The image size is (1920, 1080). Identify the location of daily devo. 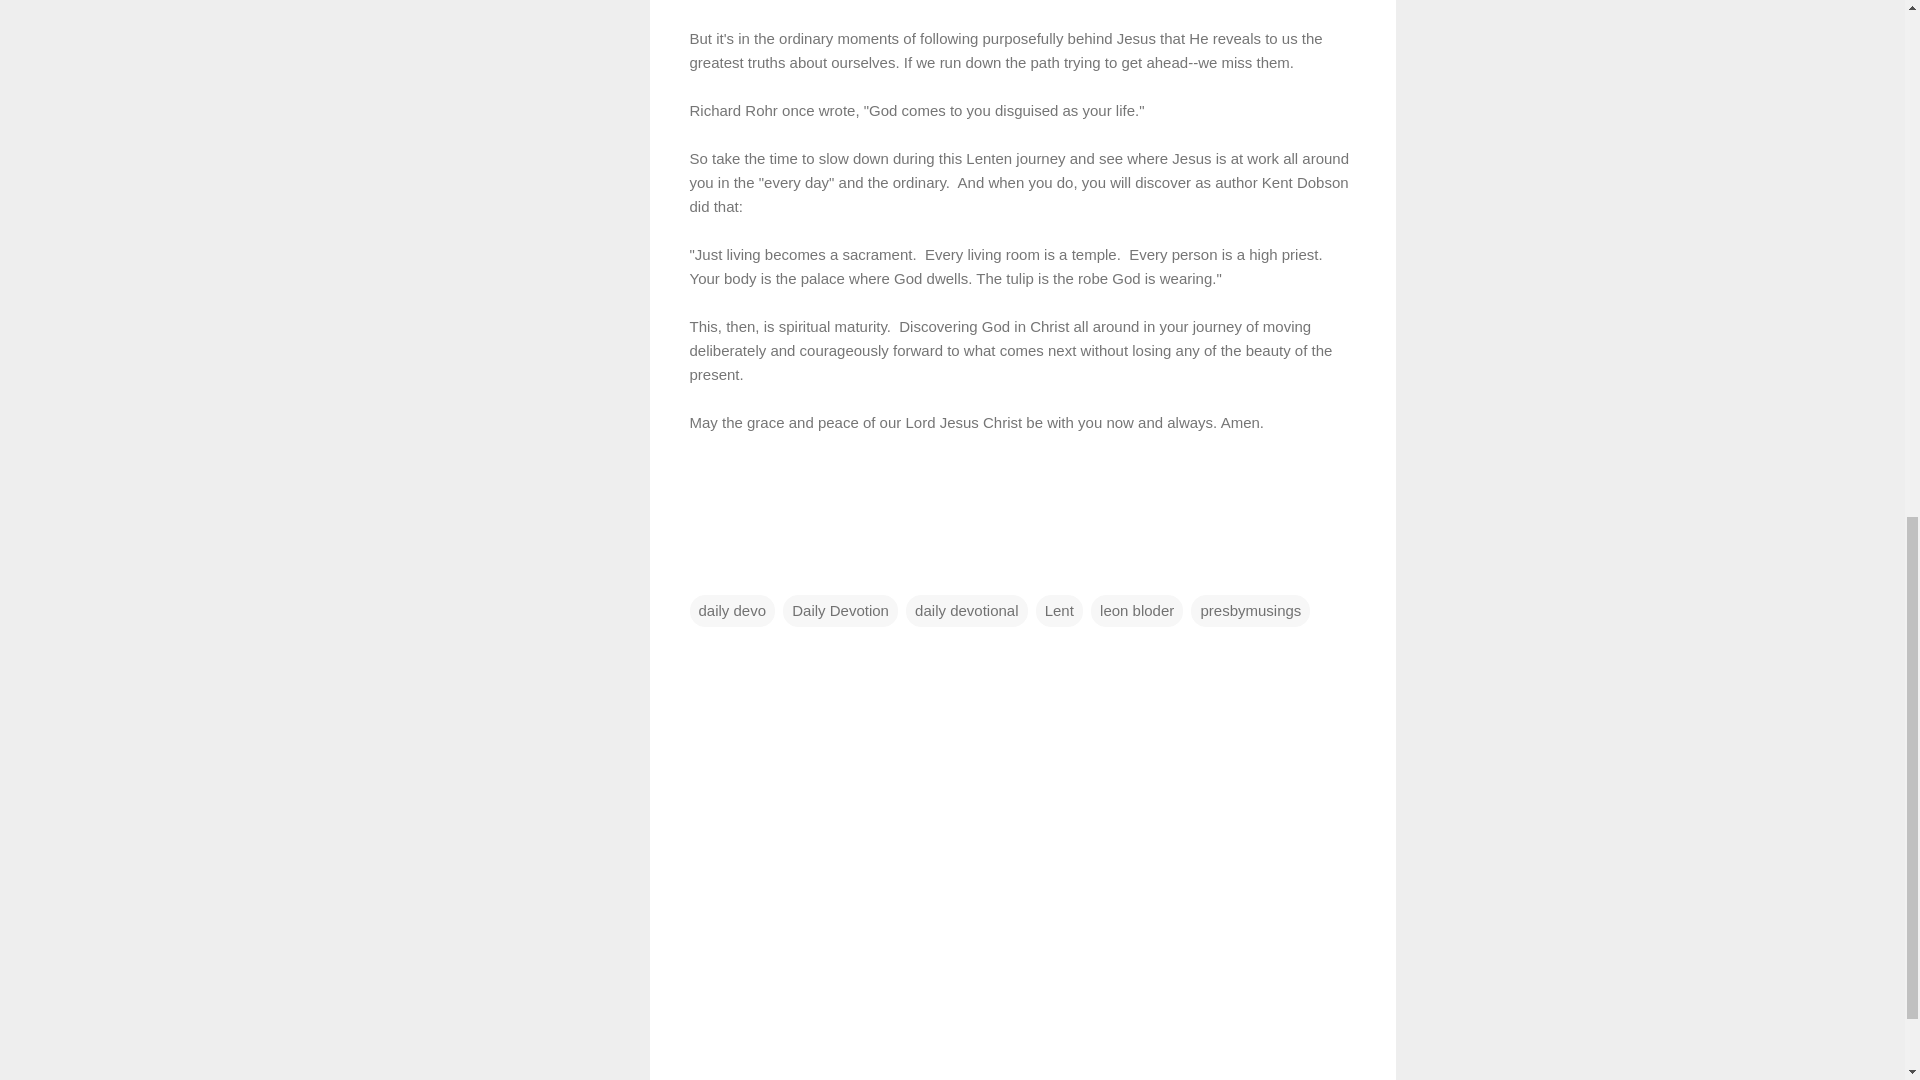
(732, 610).